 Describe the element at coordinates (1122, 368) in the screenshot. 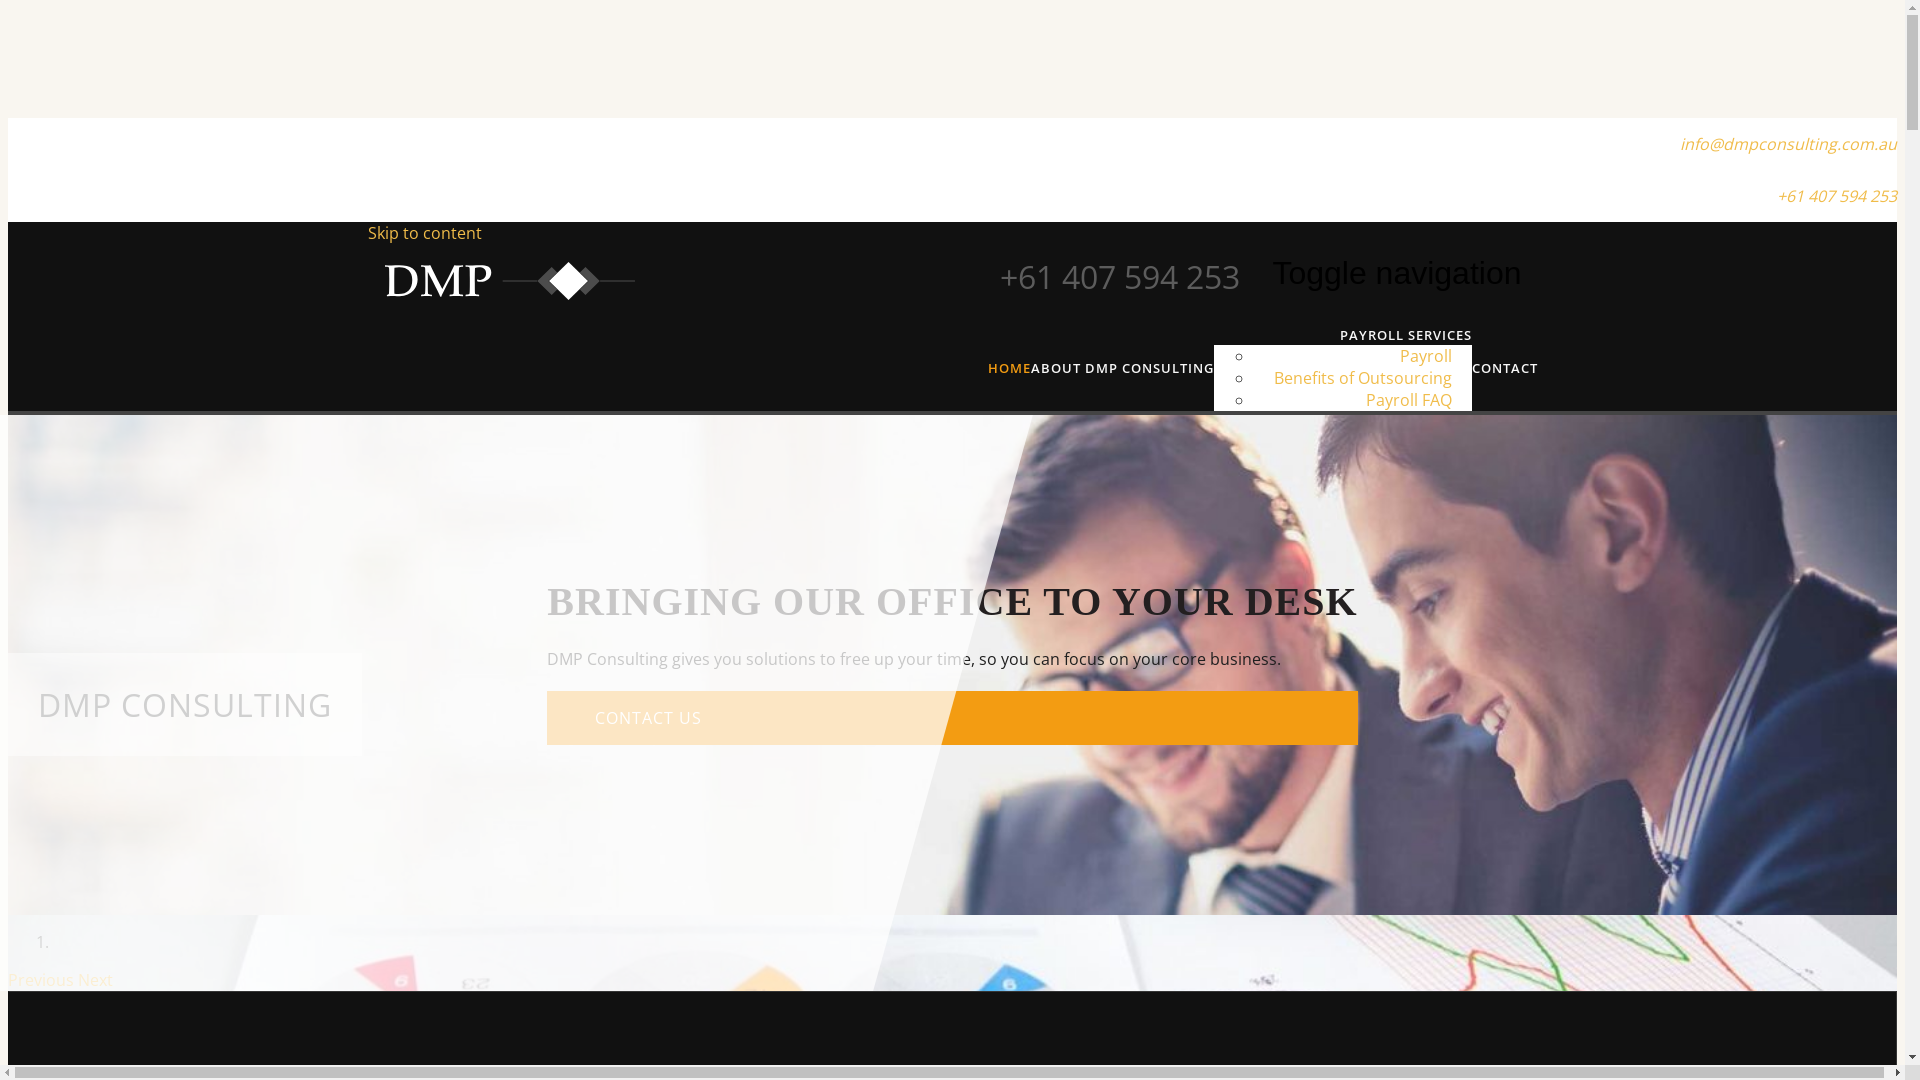

I see `ABOUT DMP CONSULTING` at that location.